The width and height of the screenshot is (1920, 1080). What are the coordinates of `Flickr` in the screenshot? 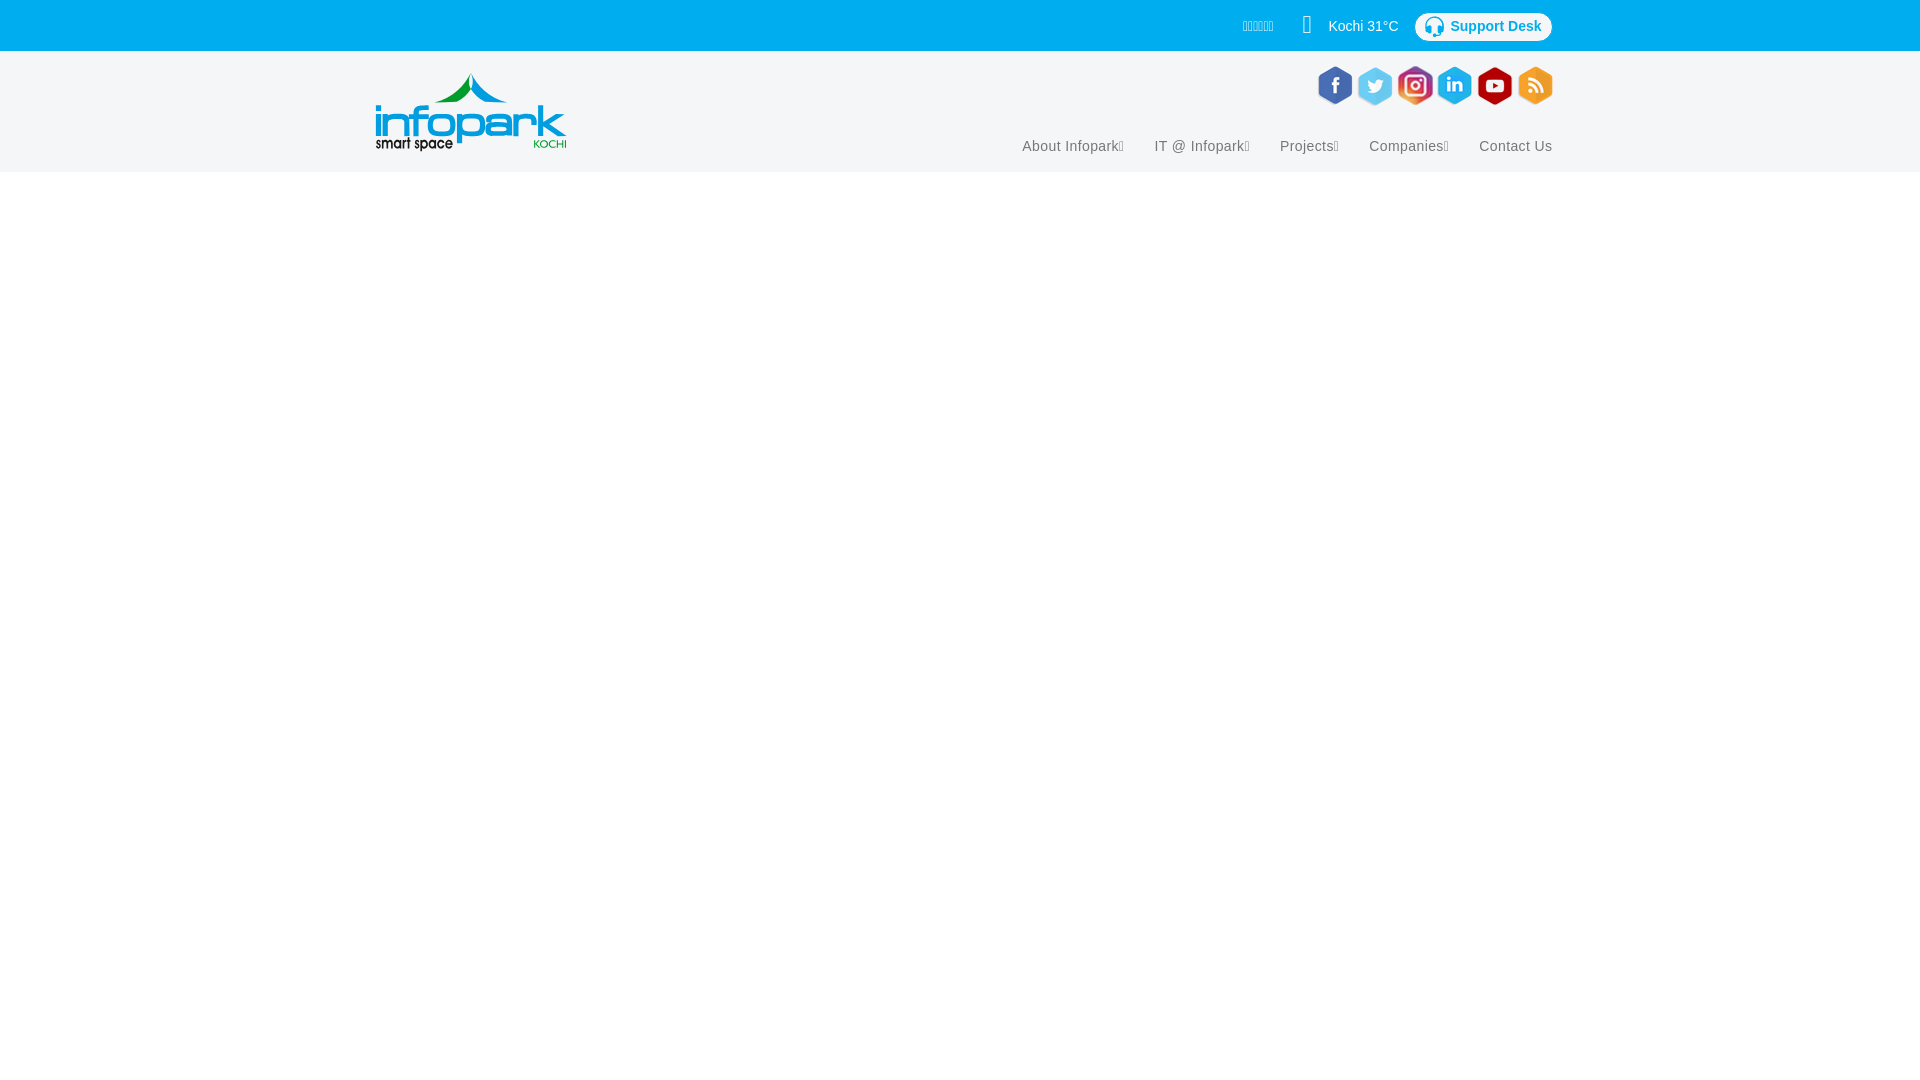 It's located at (1454, 85).